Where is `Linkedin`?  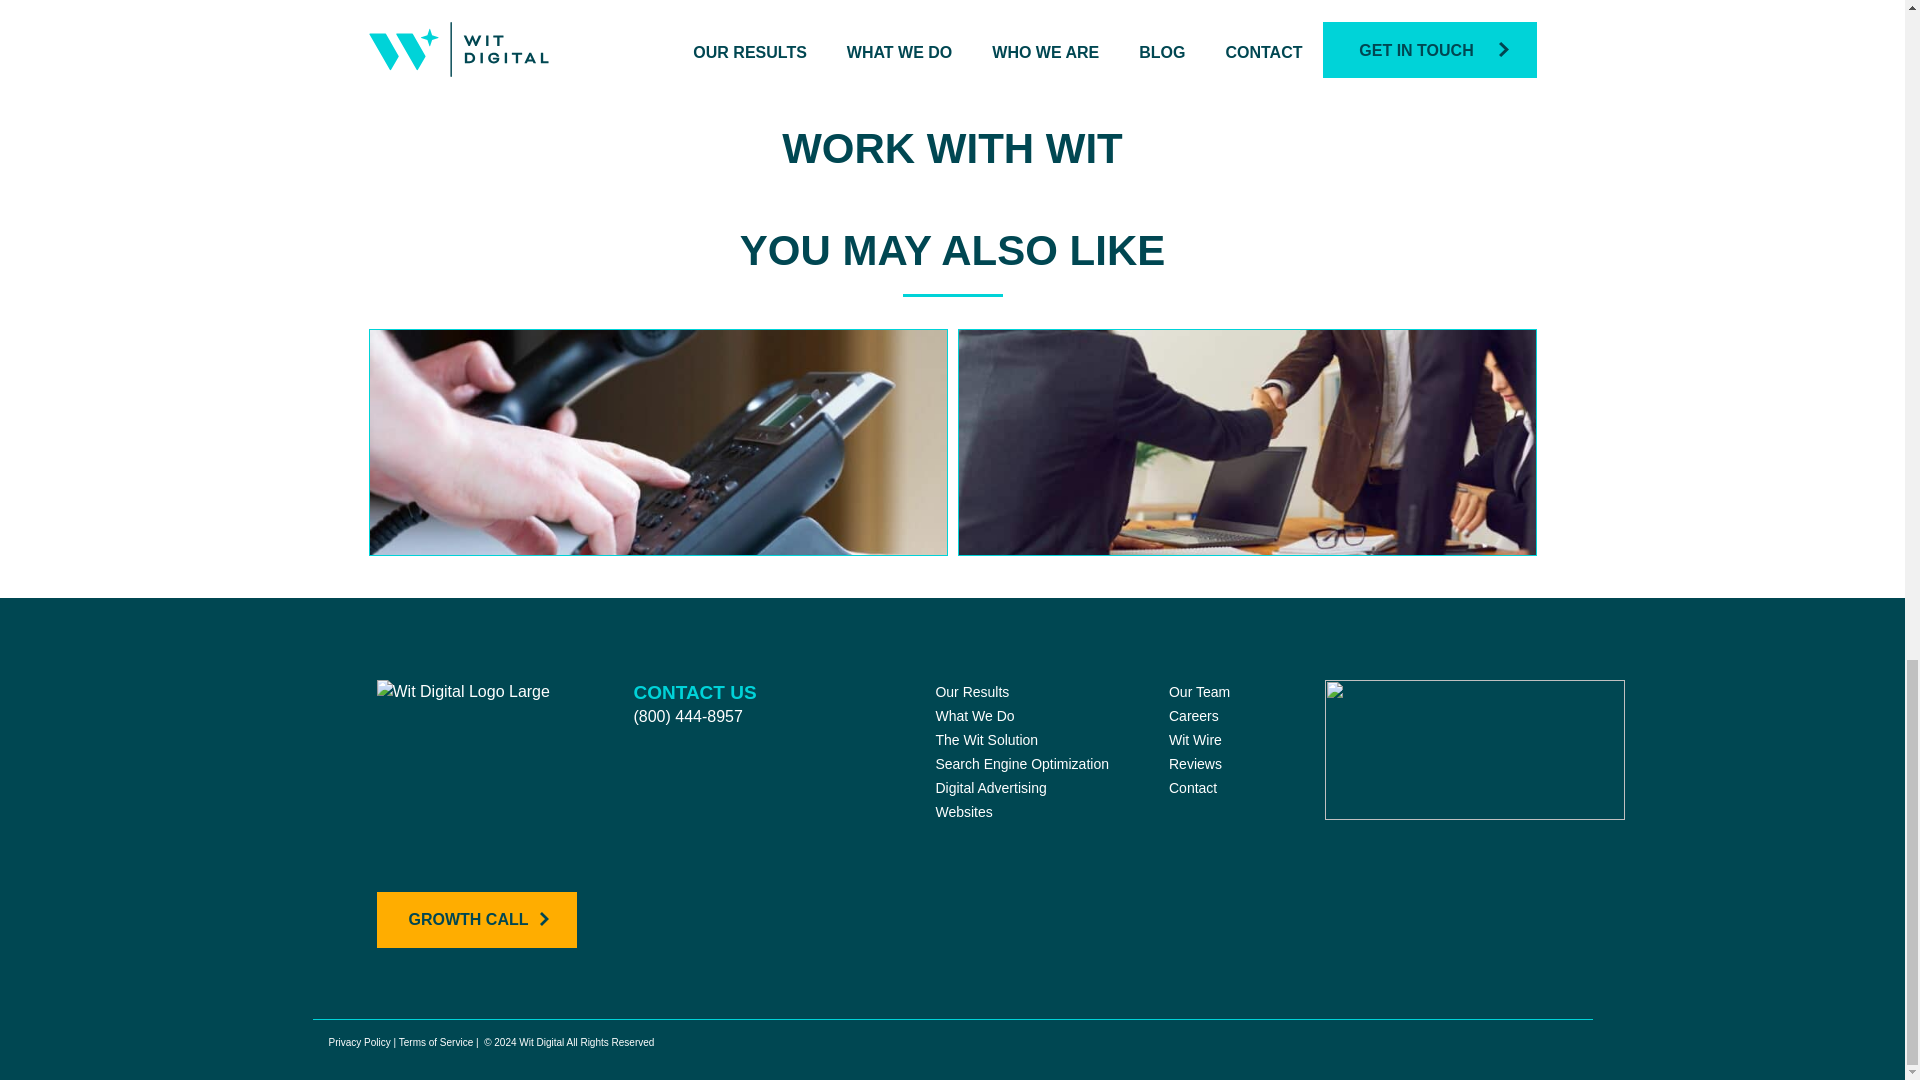
Linkedin is located at coordinates (792, 932).